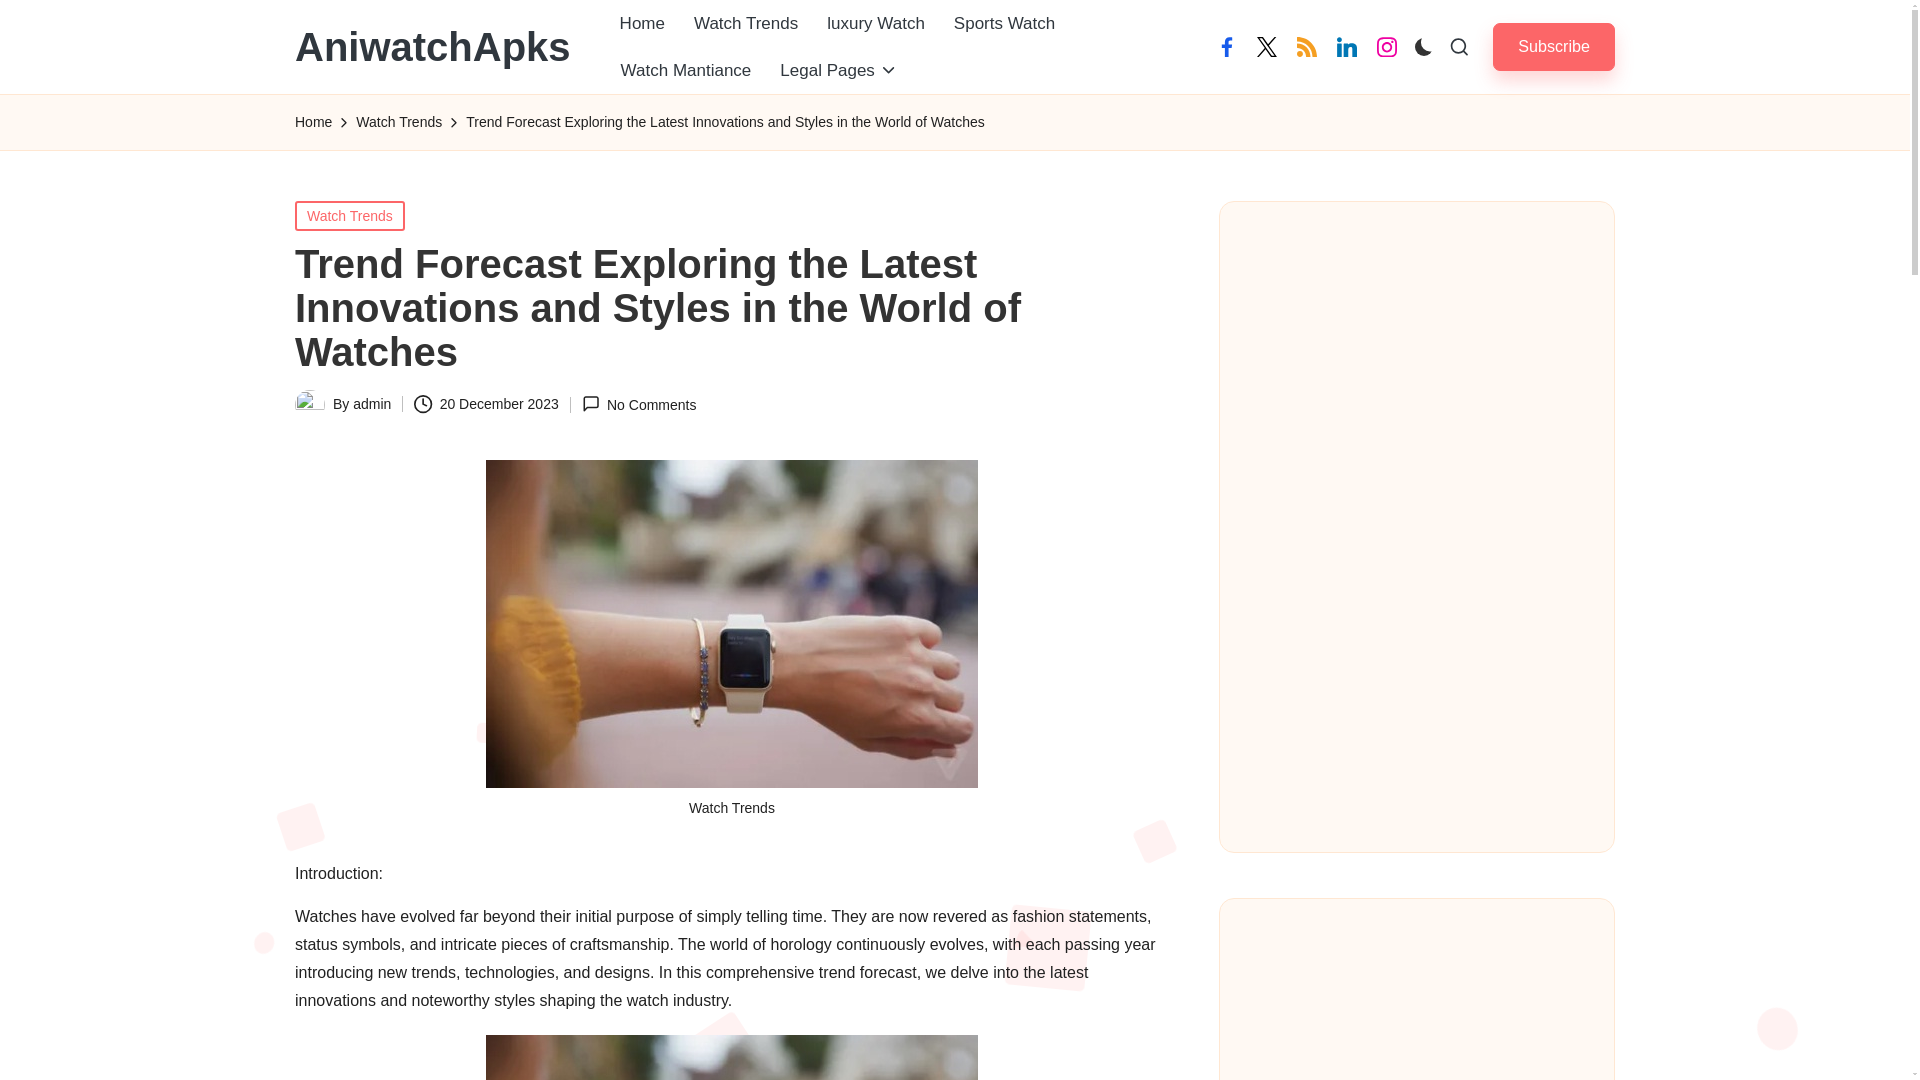 Image resolution: width=1920 pixels, height=1080 pixels. I want to click on Legal Pages, so click(839, 70).